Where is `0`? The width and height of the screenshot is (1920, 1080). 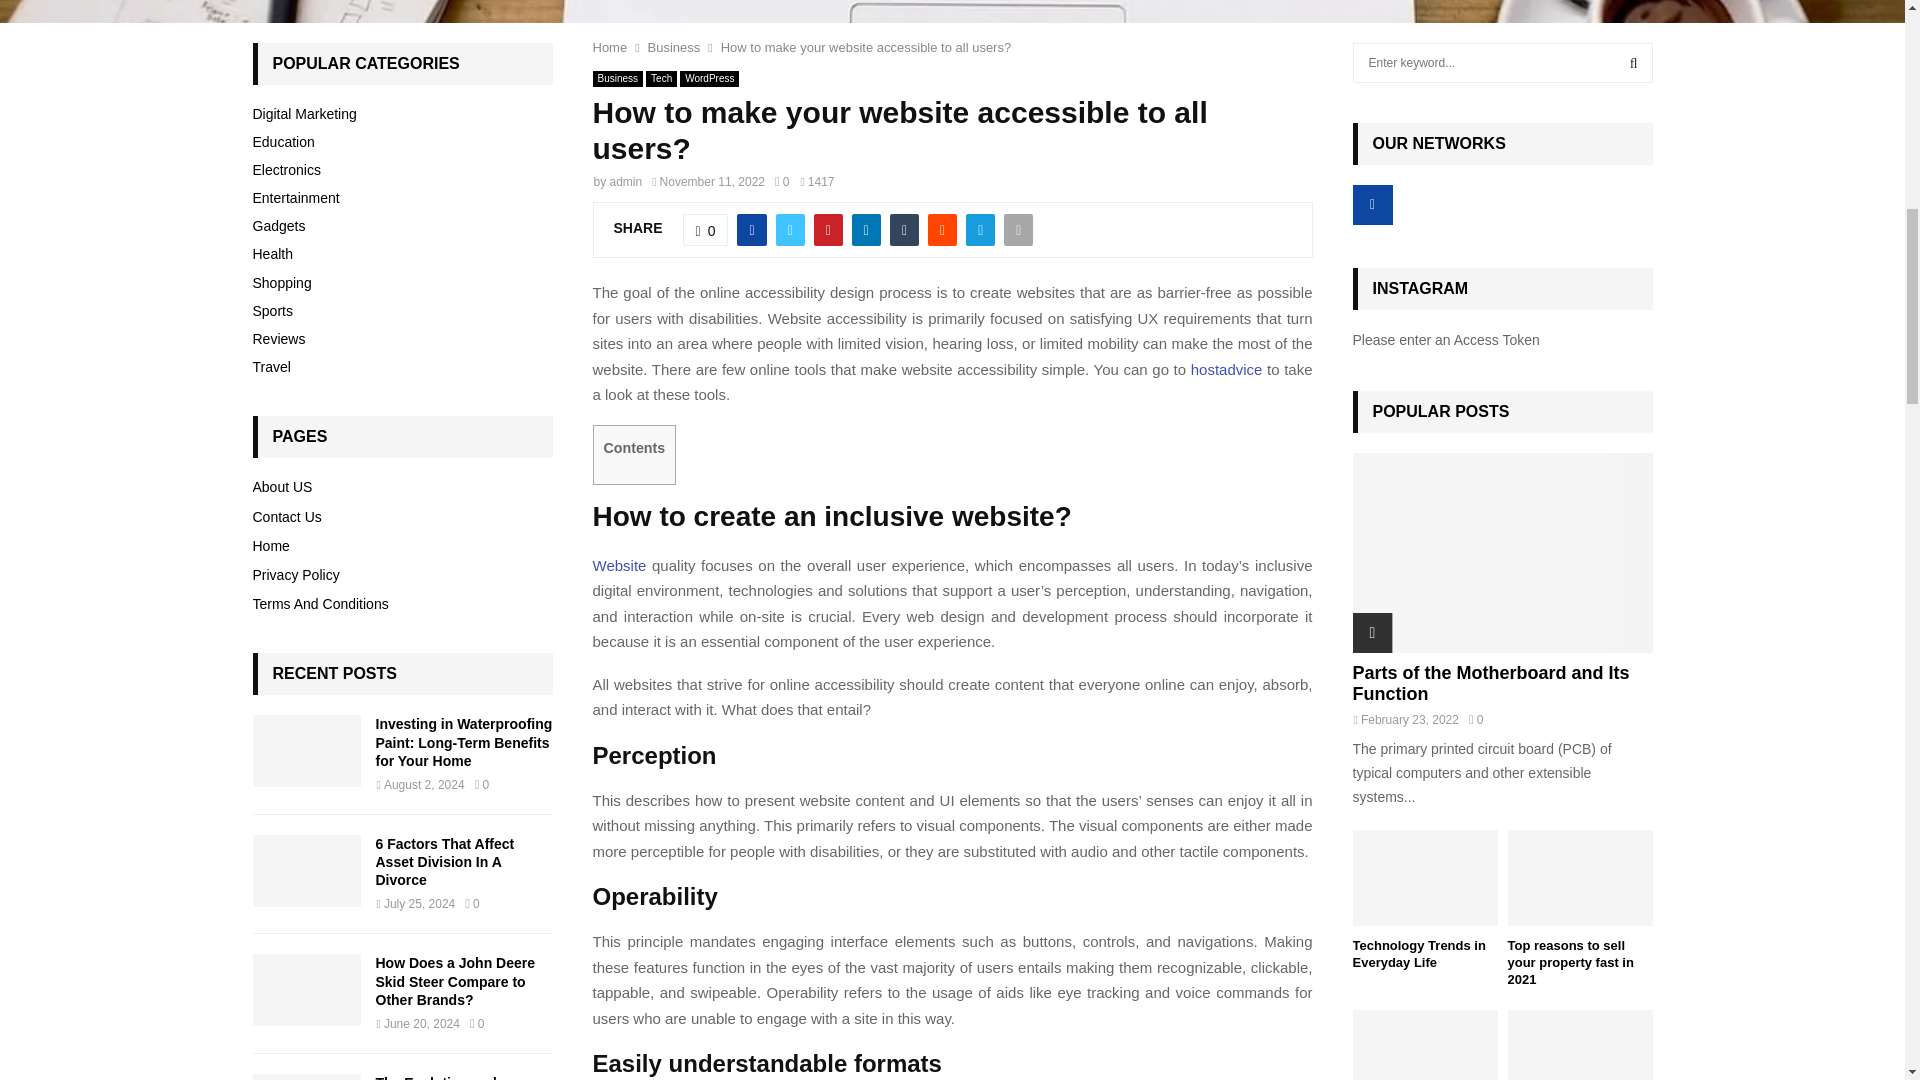 0 is located at coordinates (706, 230).